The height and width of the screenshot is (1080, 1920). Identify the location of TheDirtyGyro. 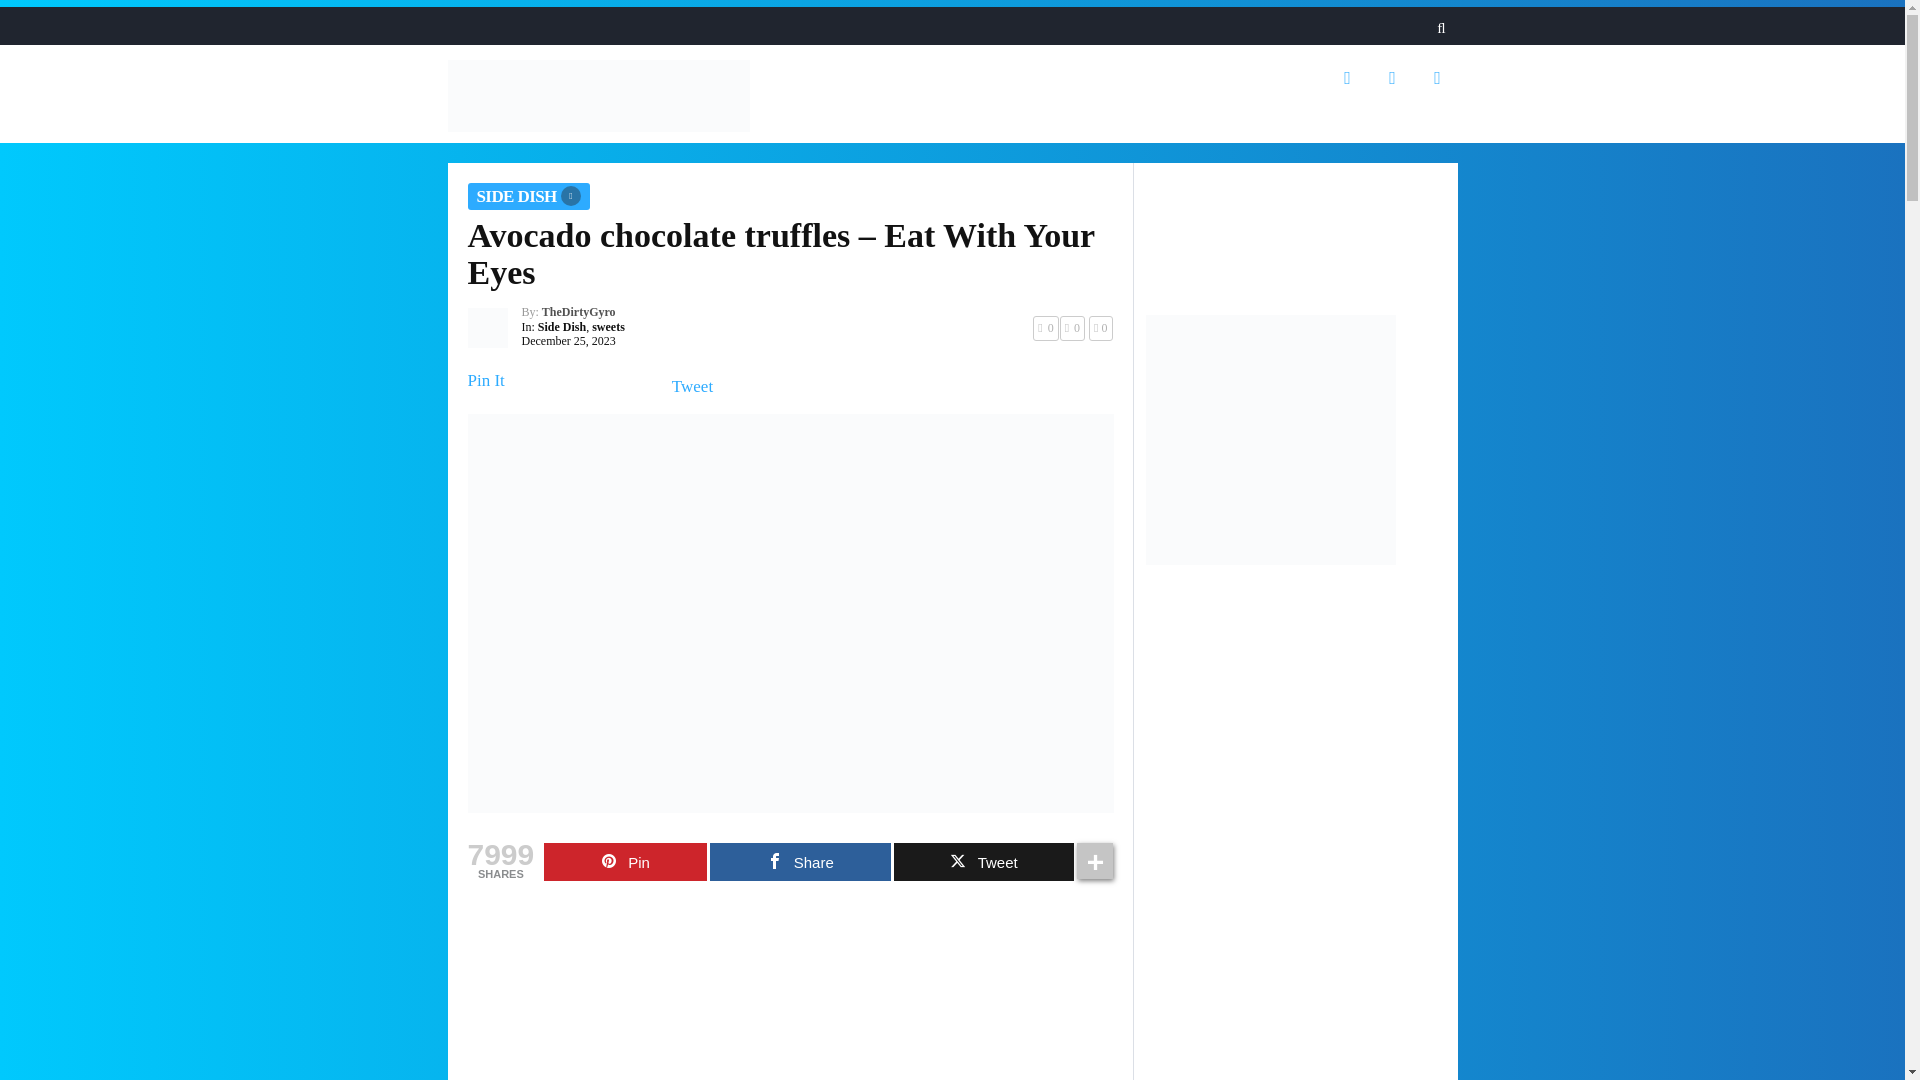
(578, 311).